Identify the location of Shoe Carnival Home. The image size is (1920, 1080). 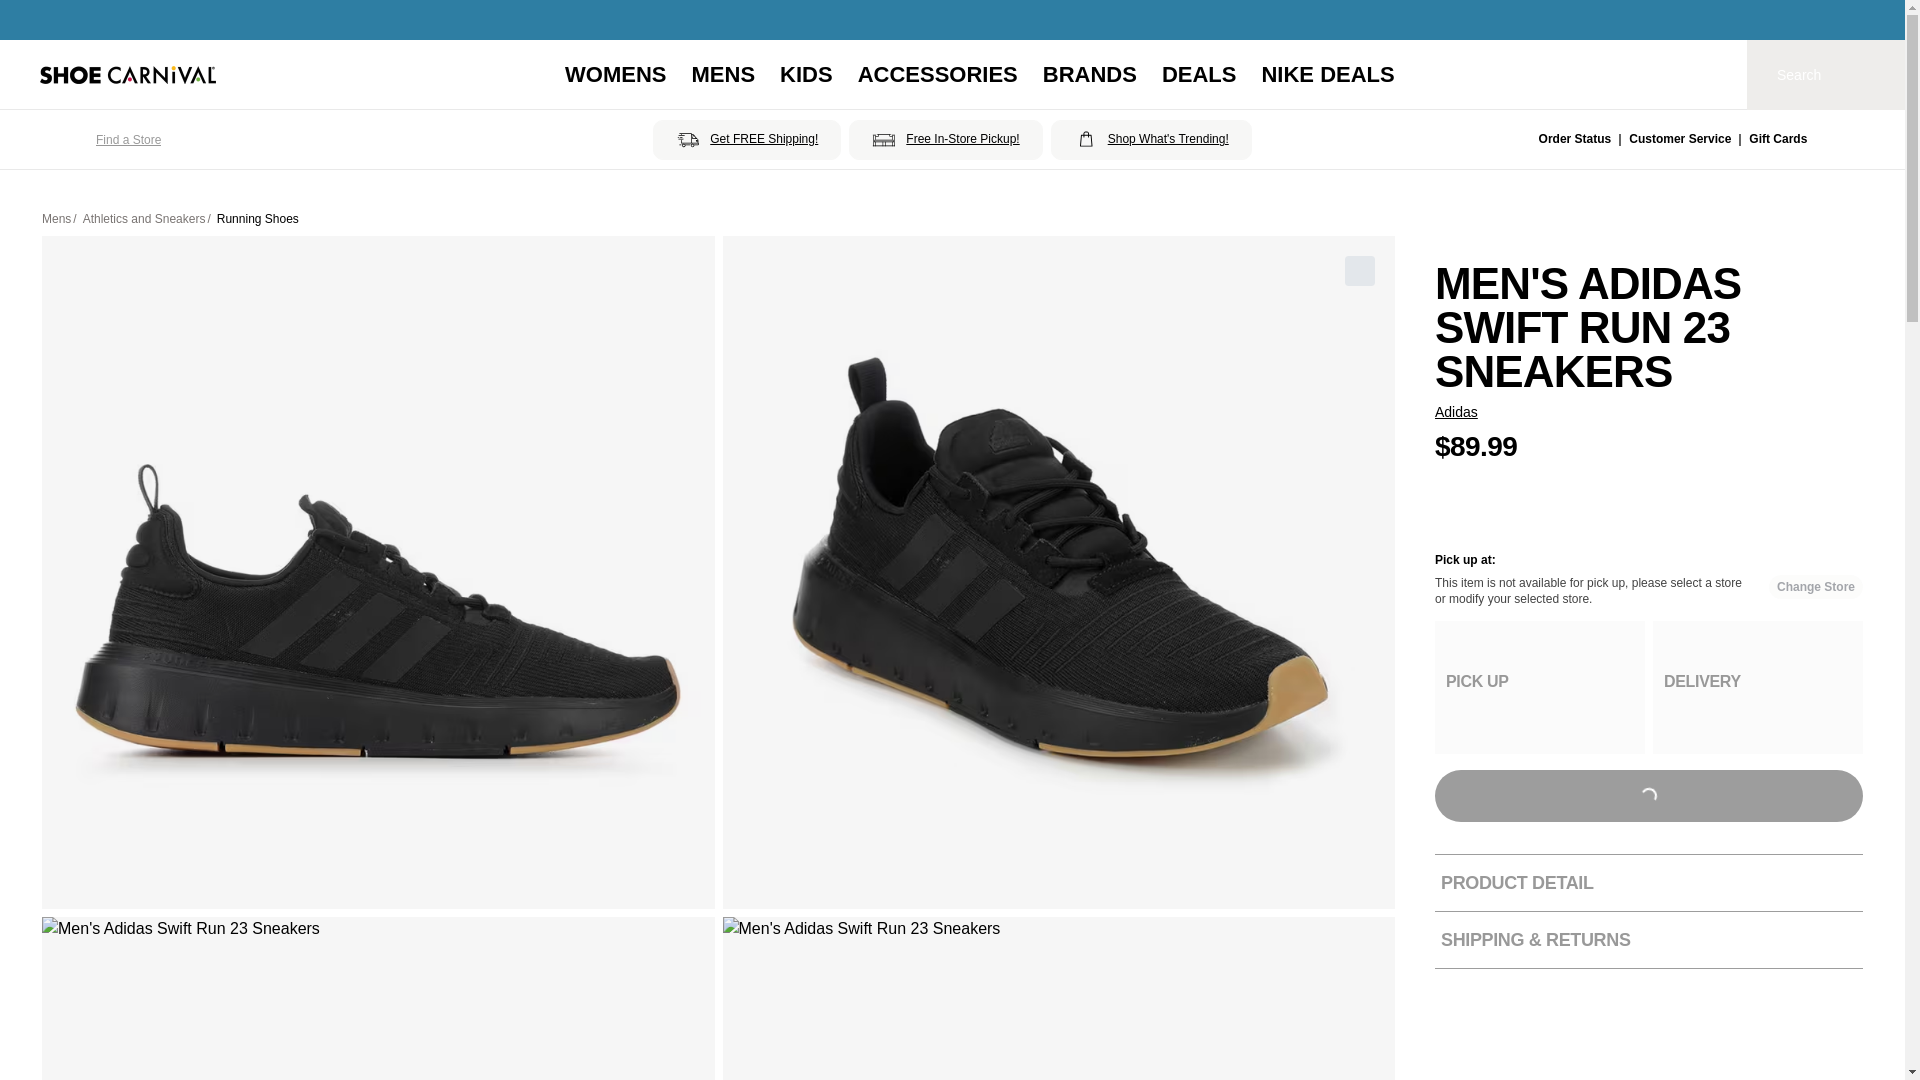
(128, 74).